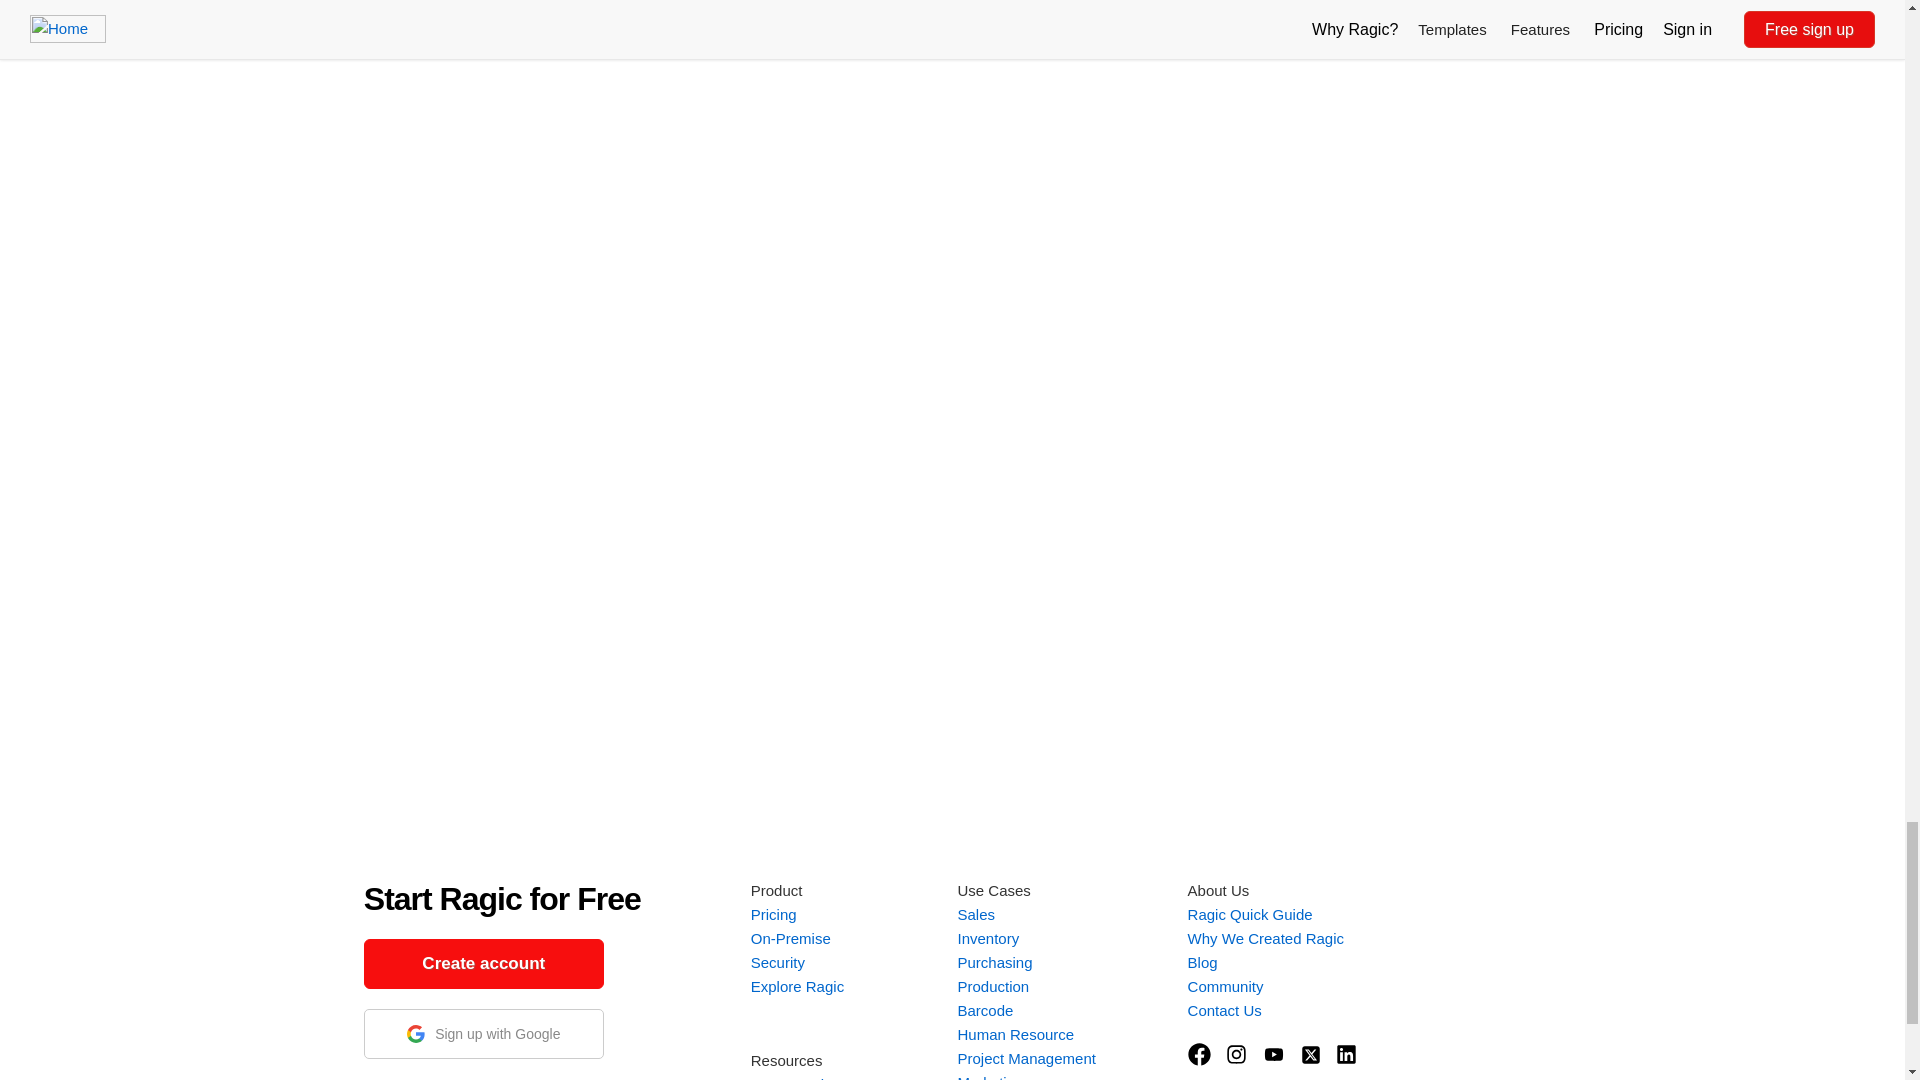 This screenshot has height=1080, width=1920. What do you see at coordinates (790, 938) in the screenshot?
I see `On-Premise` at bounding box center [790, 938].